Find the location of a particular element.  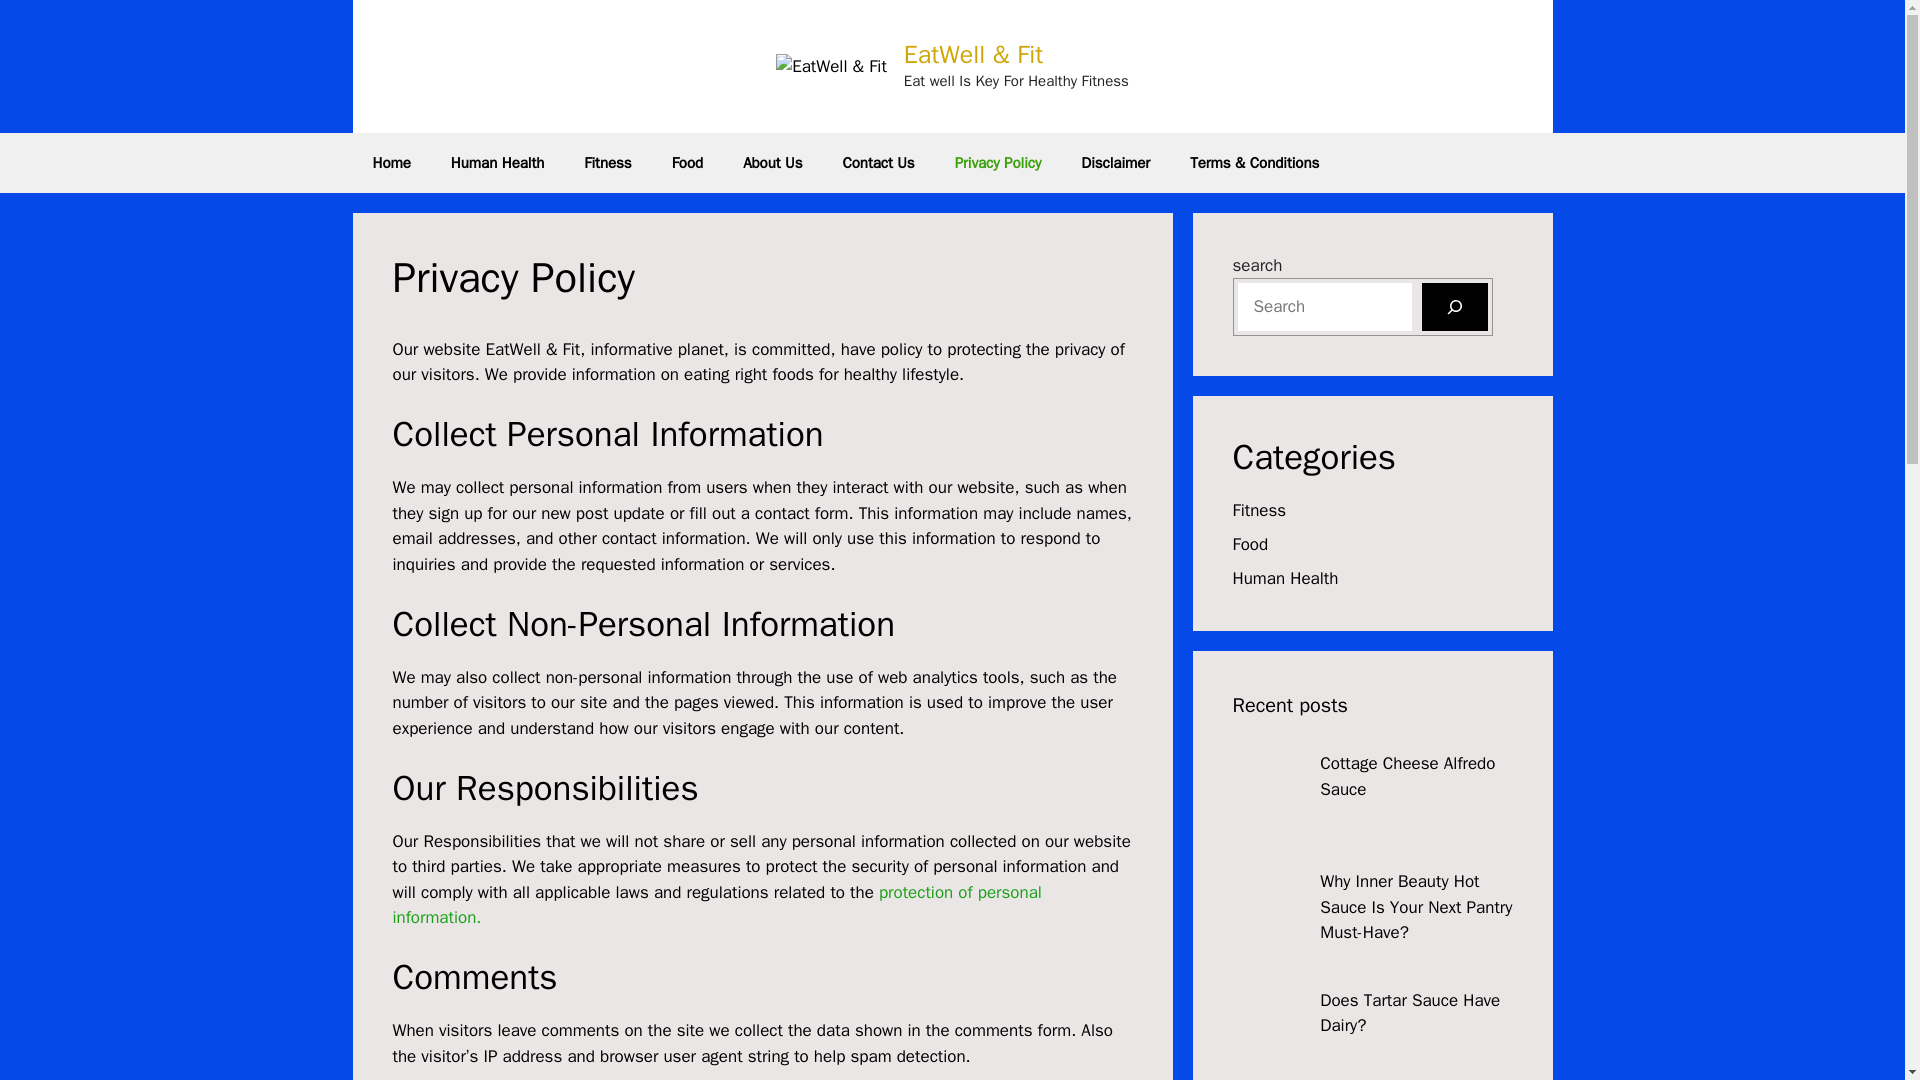

Human Health is located at coordinates (1285, 578).